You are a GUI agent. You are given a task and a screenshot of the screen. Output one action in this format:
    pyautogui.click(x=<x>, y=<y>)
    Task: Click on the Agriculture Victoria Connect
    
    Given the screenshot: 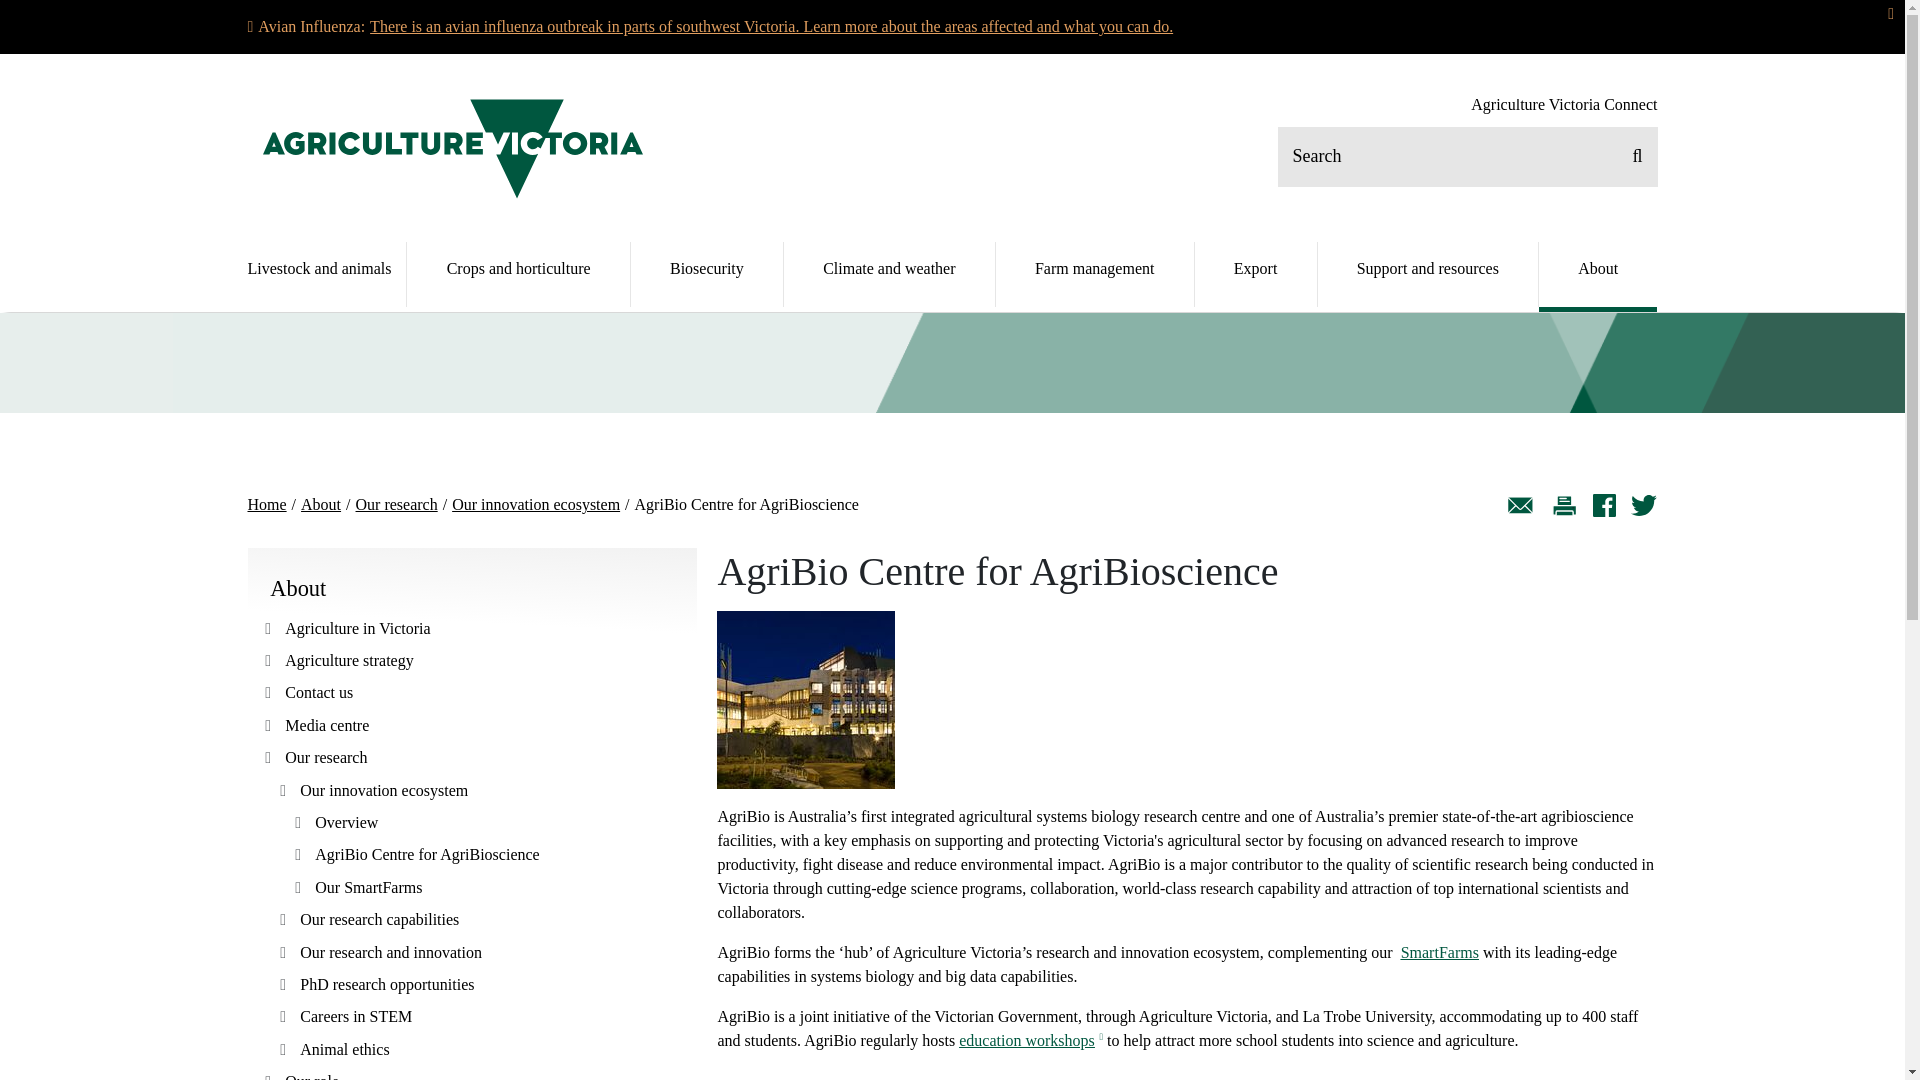 What is the action you would take?
    pyautogui.click(x=1563, y=106)
    